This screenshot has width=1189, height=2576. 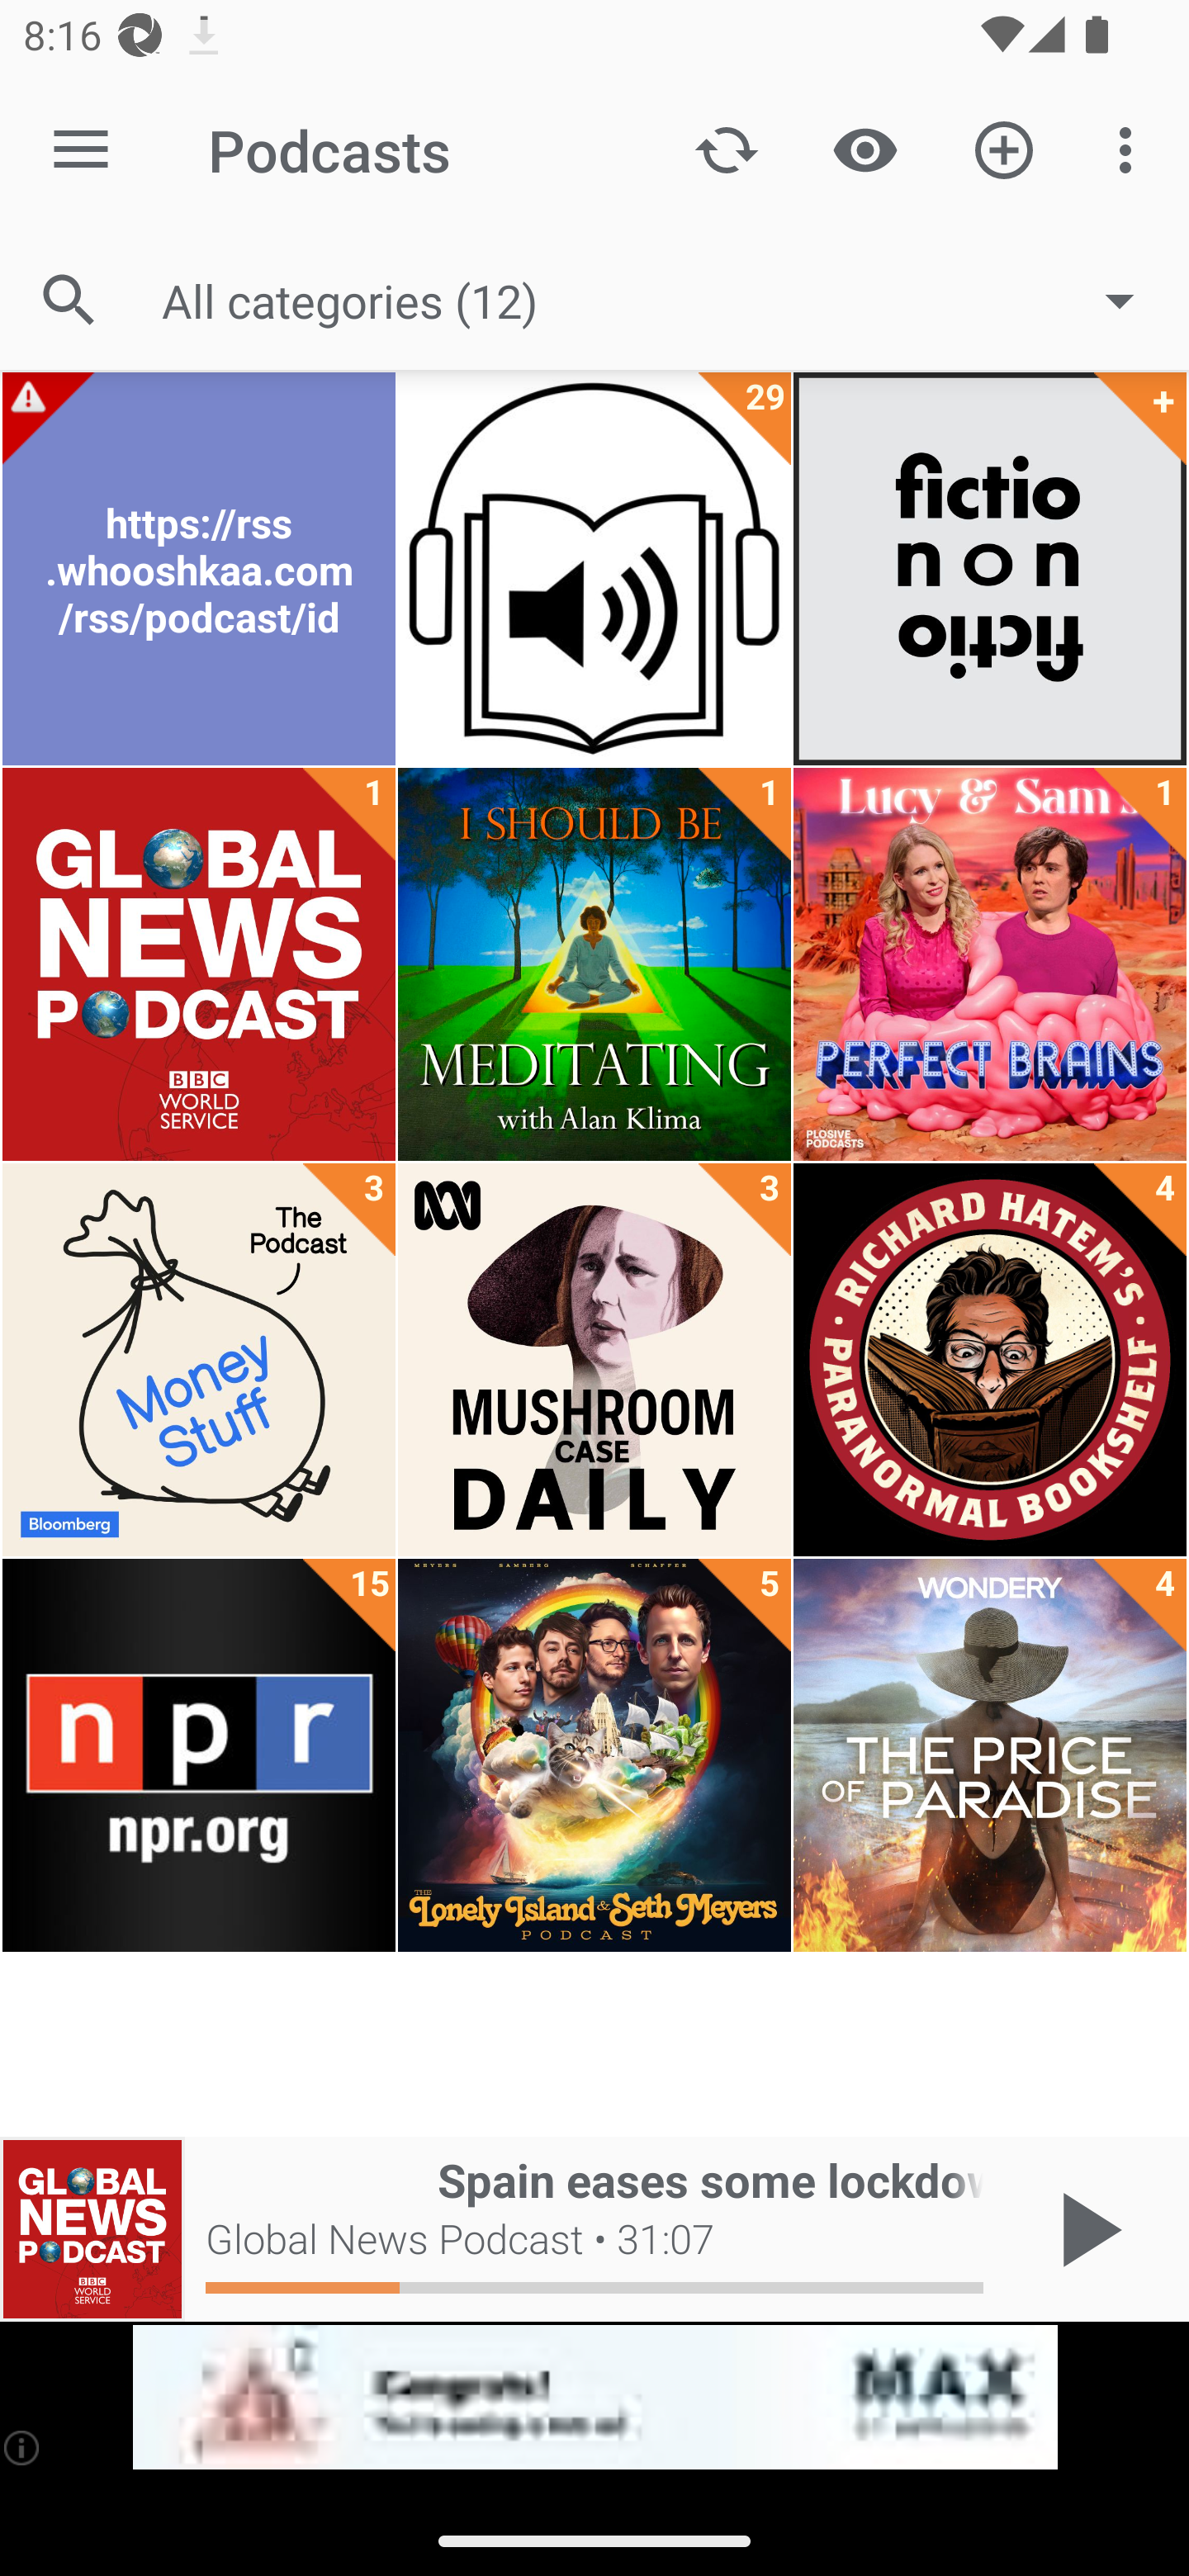 What do you see at coordinates (1004, 149) in the screenshot?
I see `Add new Podcast` at bounding box center [1004, 149].